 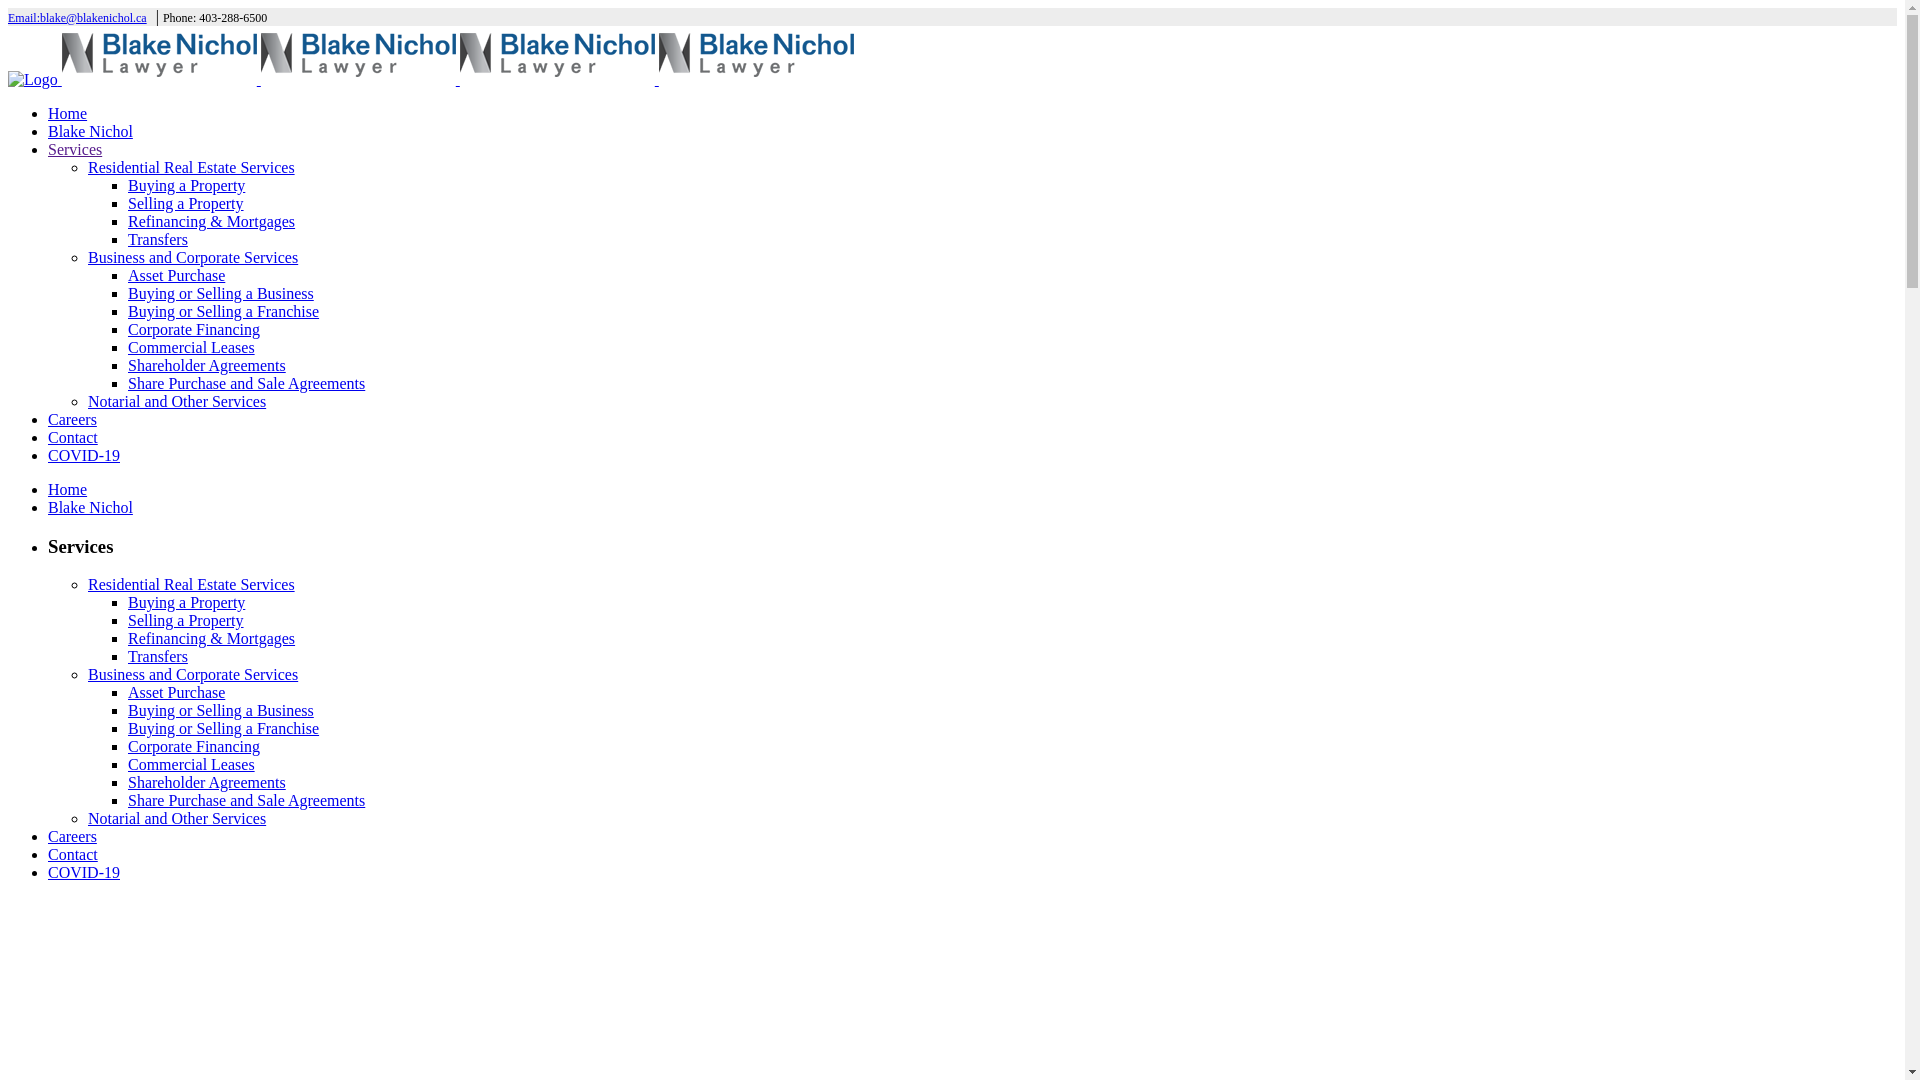 What do you see at coordinates (192, 168) in the screenshot?
I see `Residential Real Estate Services` at bounding box center [192, 168].